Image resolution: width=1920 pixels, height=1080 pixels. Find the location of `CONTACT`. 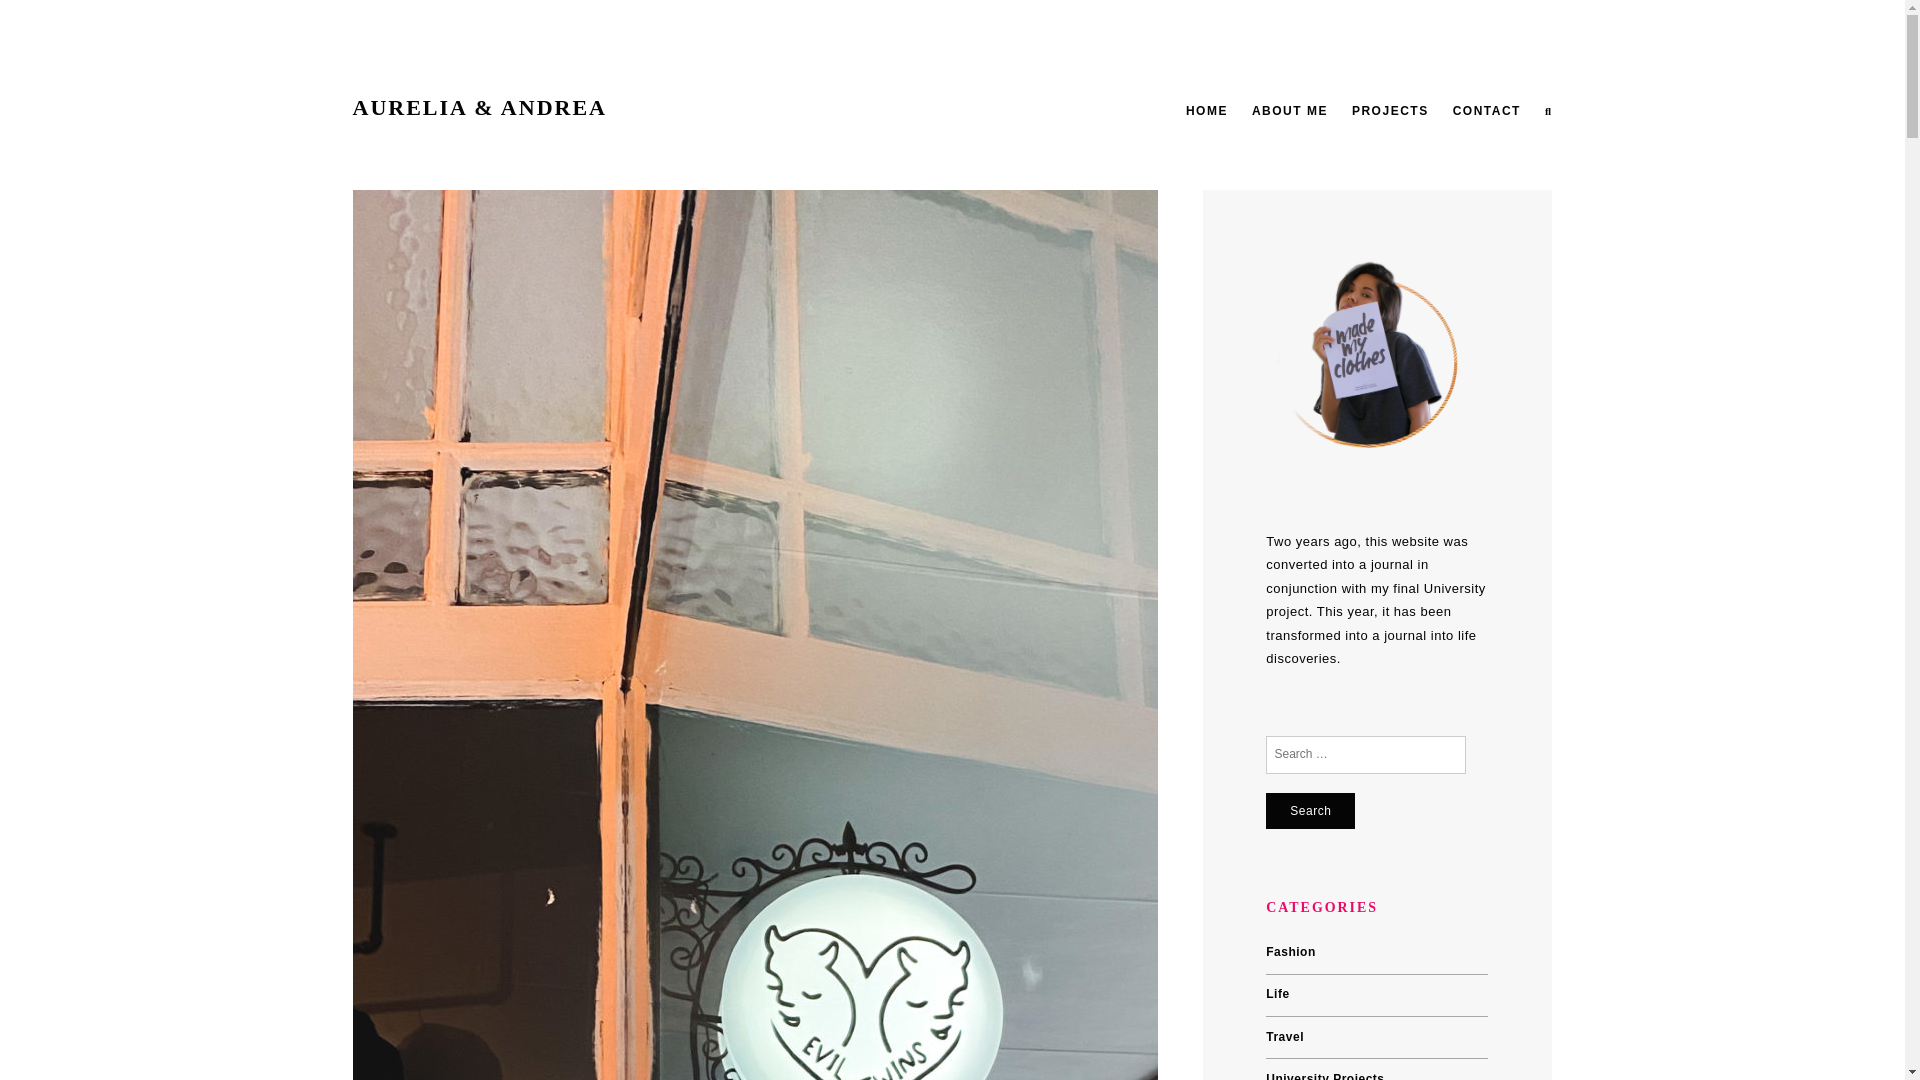

CONTACT is located at coordinates (1486, 110).